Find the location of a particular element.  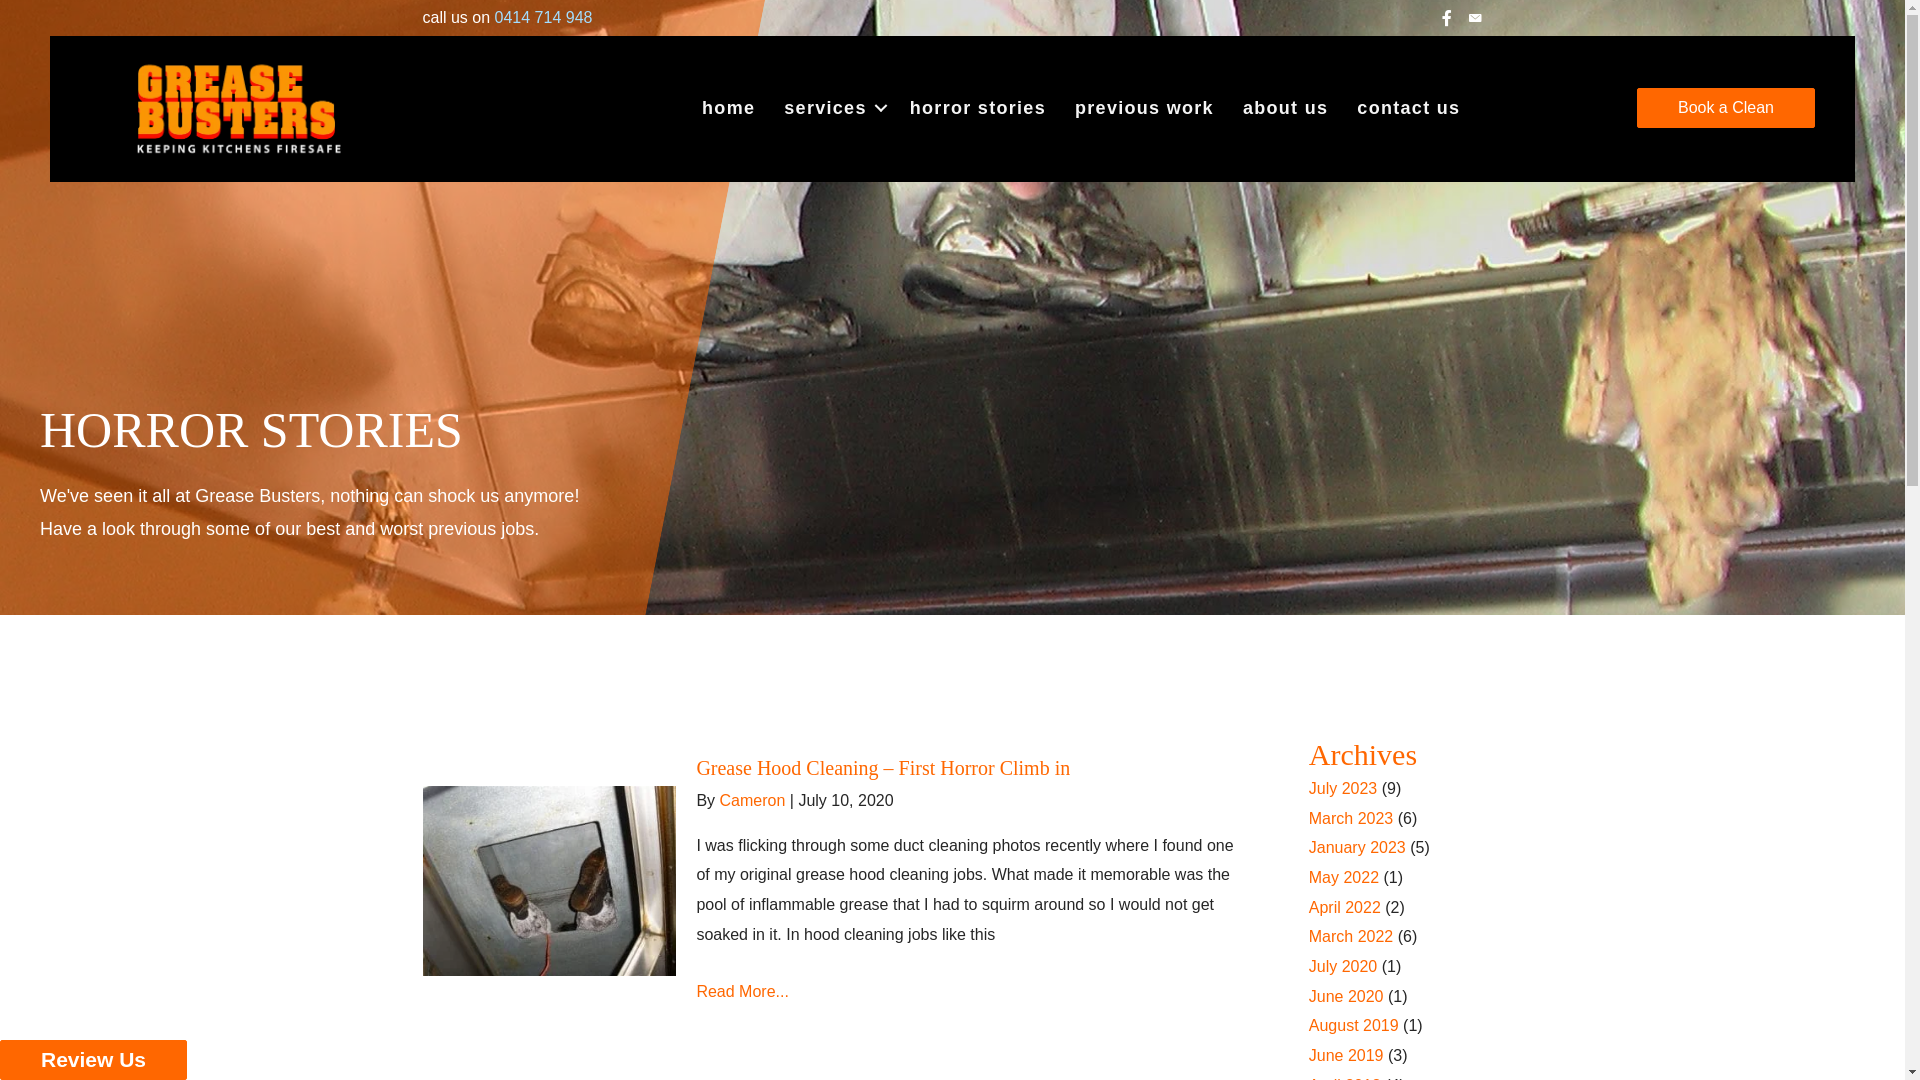

0414 714 948 is located at coordinates (544, 18).